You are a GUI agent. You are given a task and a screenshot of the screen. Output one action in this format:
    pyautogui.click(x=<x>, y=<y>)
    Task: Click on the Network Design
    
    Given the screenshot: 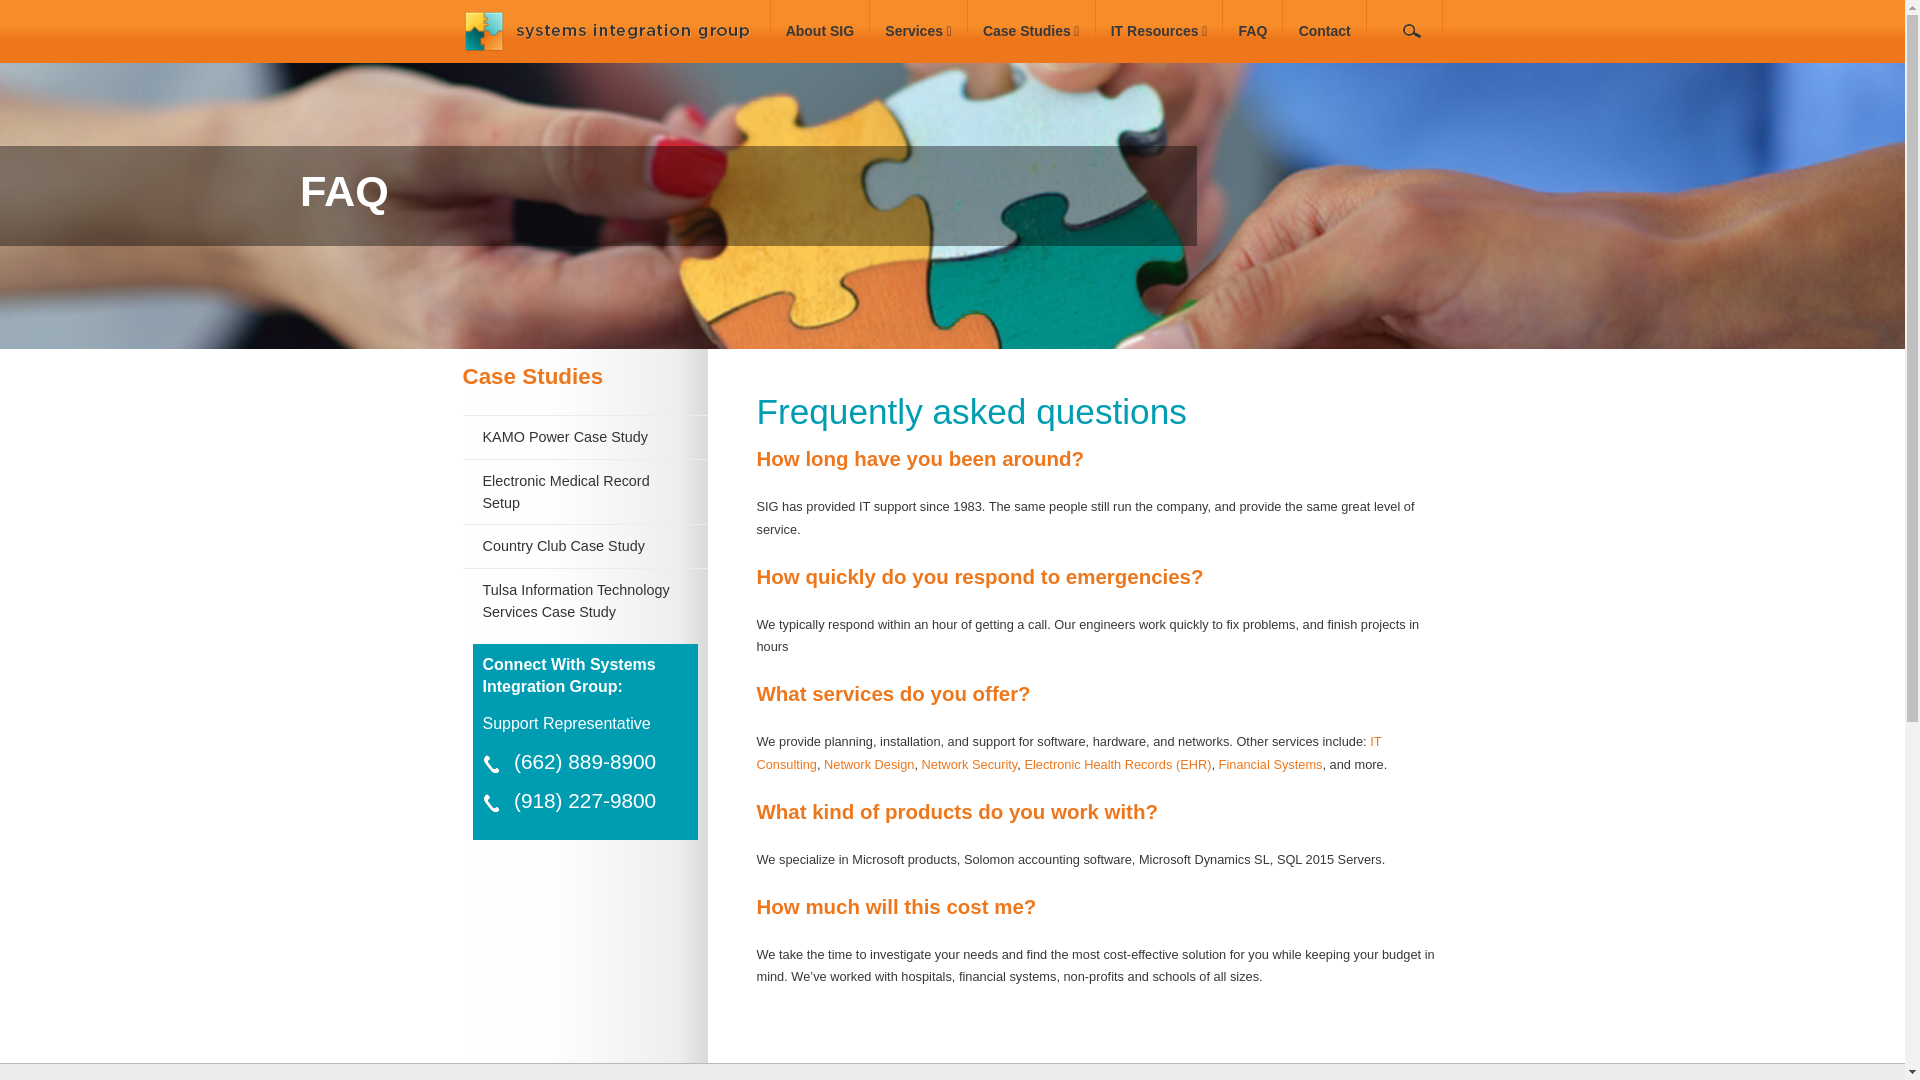 What is the action you would take?
    pyautogui.click(x=868, y=764)
    